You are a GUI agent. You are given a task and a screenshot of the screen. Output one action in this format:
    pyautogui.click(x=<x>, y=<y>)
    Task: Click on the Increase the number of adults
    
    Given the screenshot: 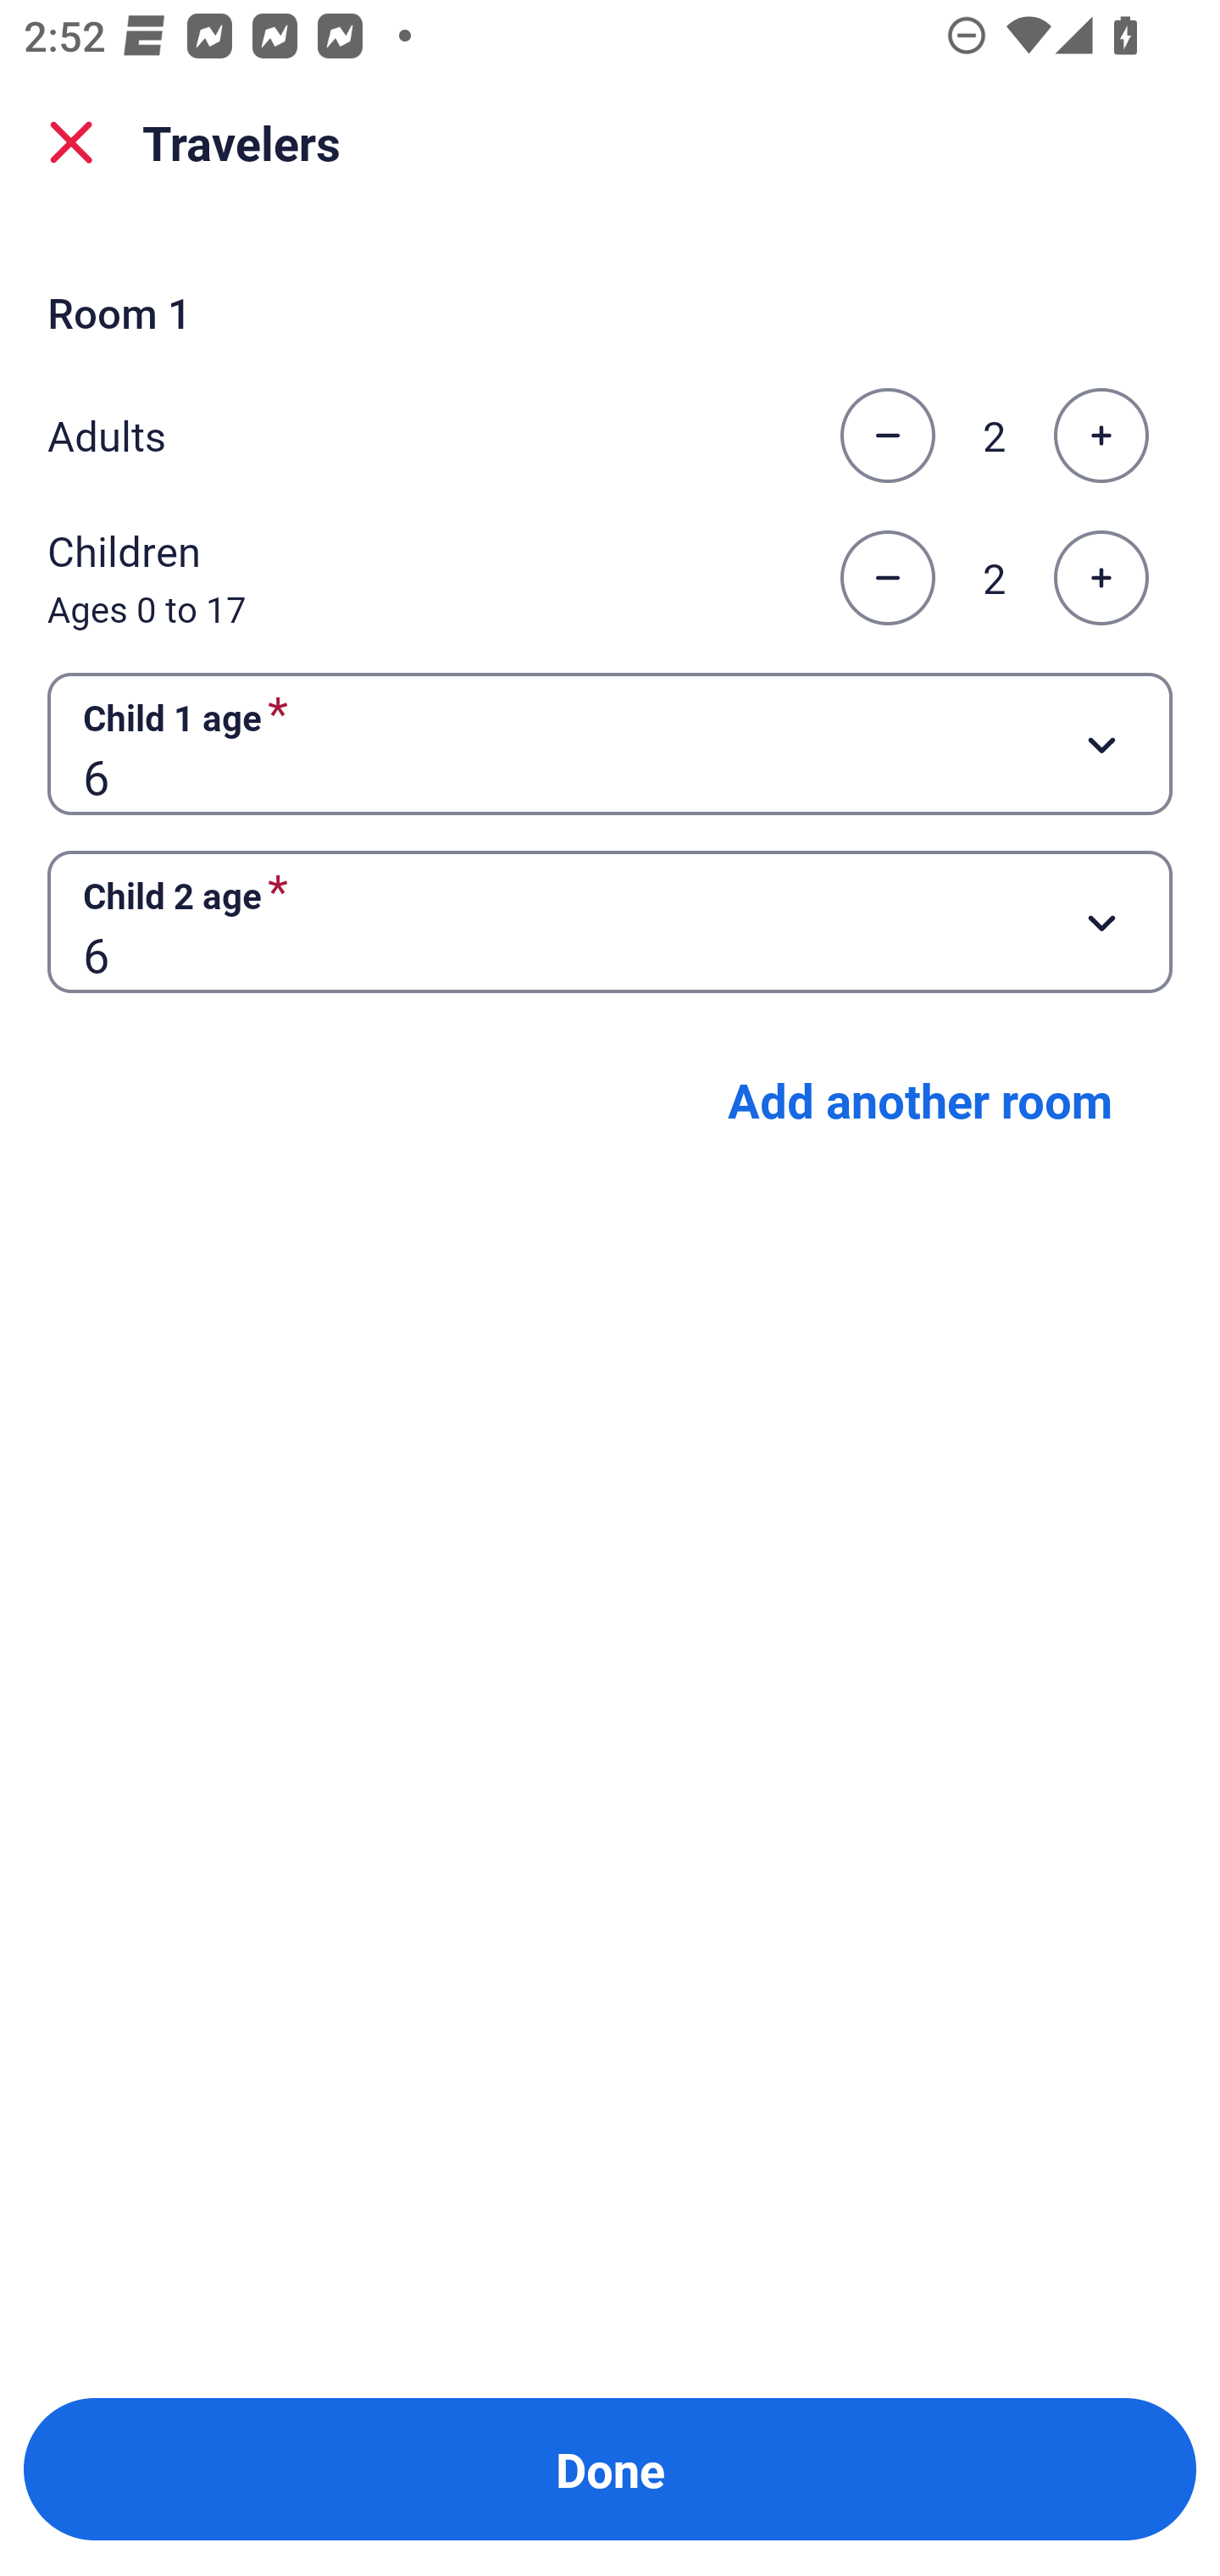 What is the action you would take?
    pyautogui.click(x=1101, y=435)
    